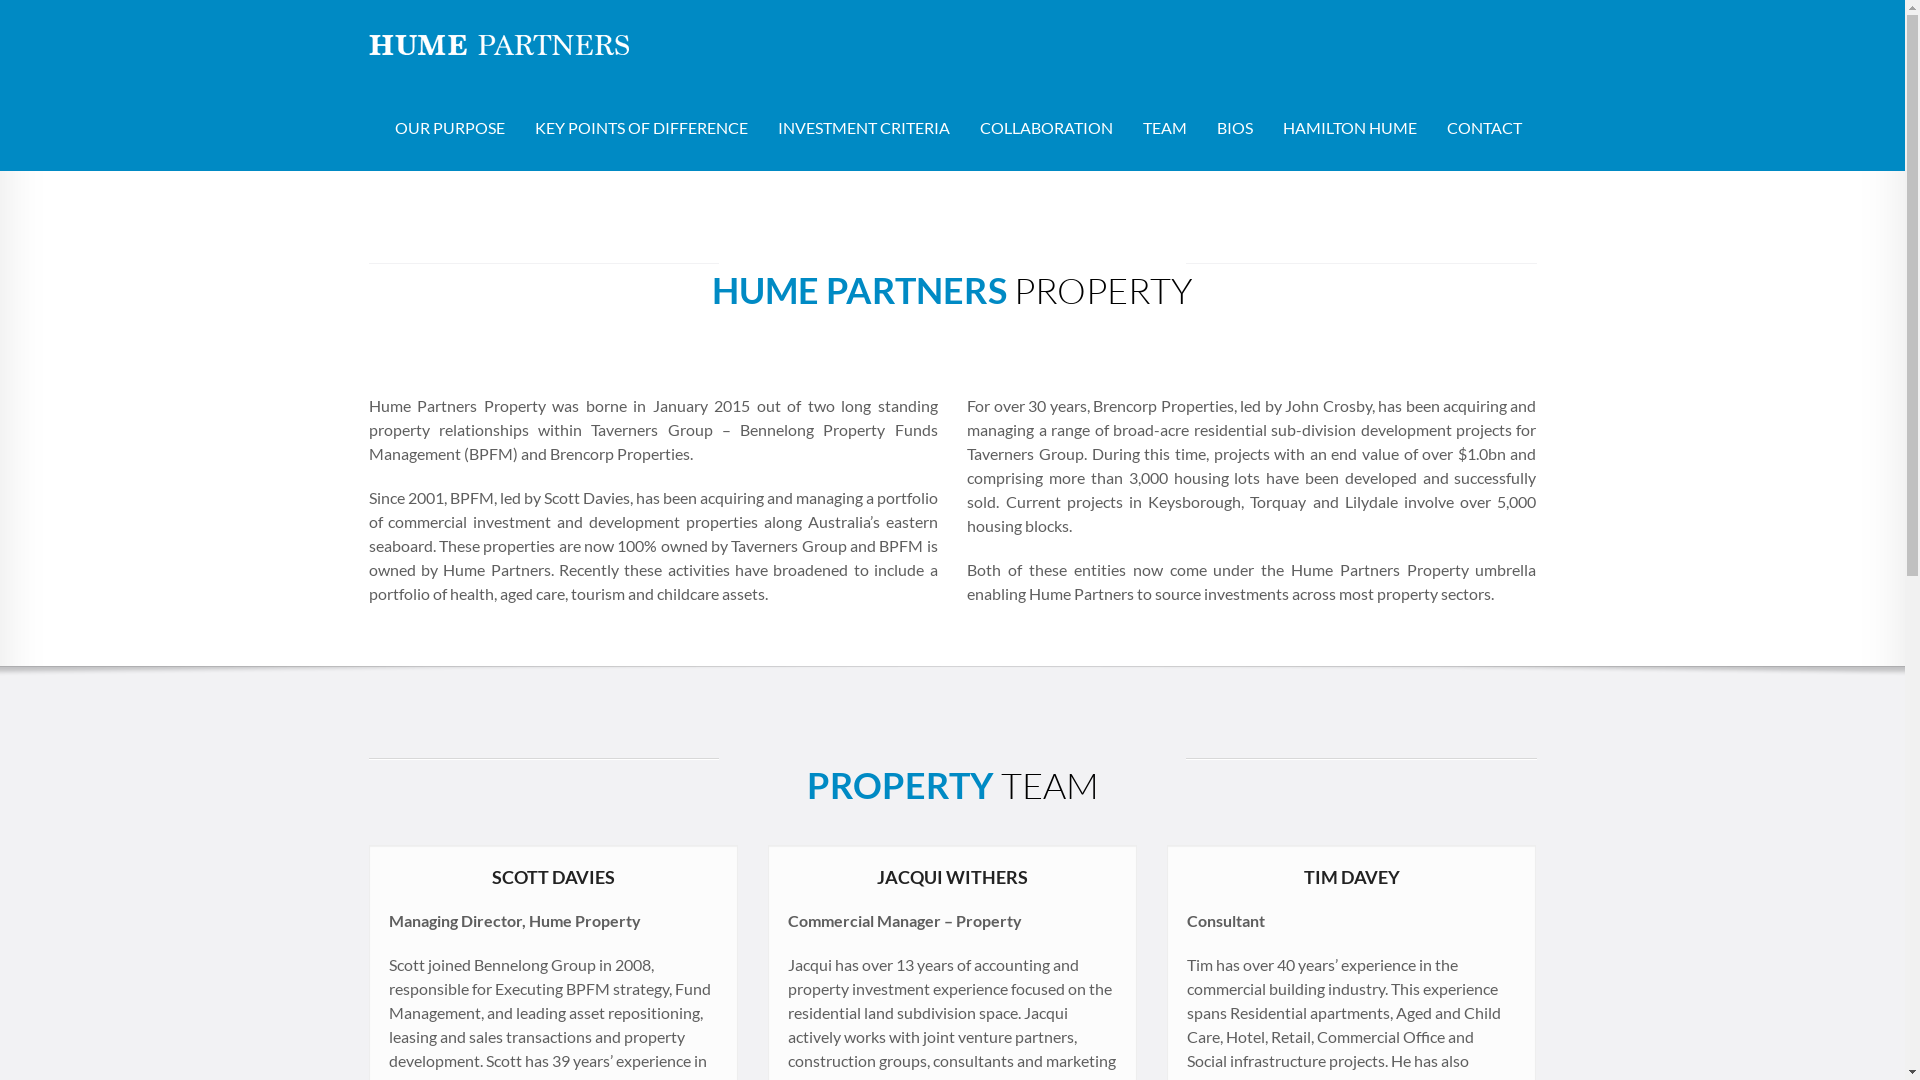 This screenshot has width=1920, height=1080. What do you see at coordinates (1165, 128) in the screenshot?
I see `TEAM` at bounding box center [1165, 128].